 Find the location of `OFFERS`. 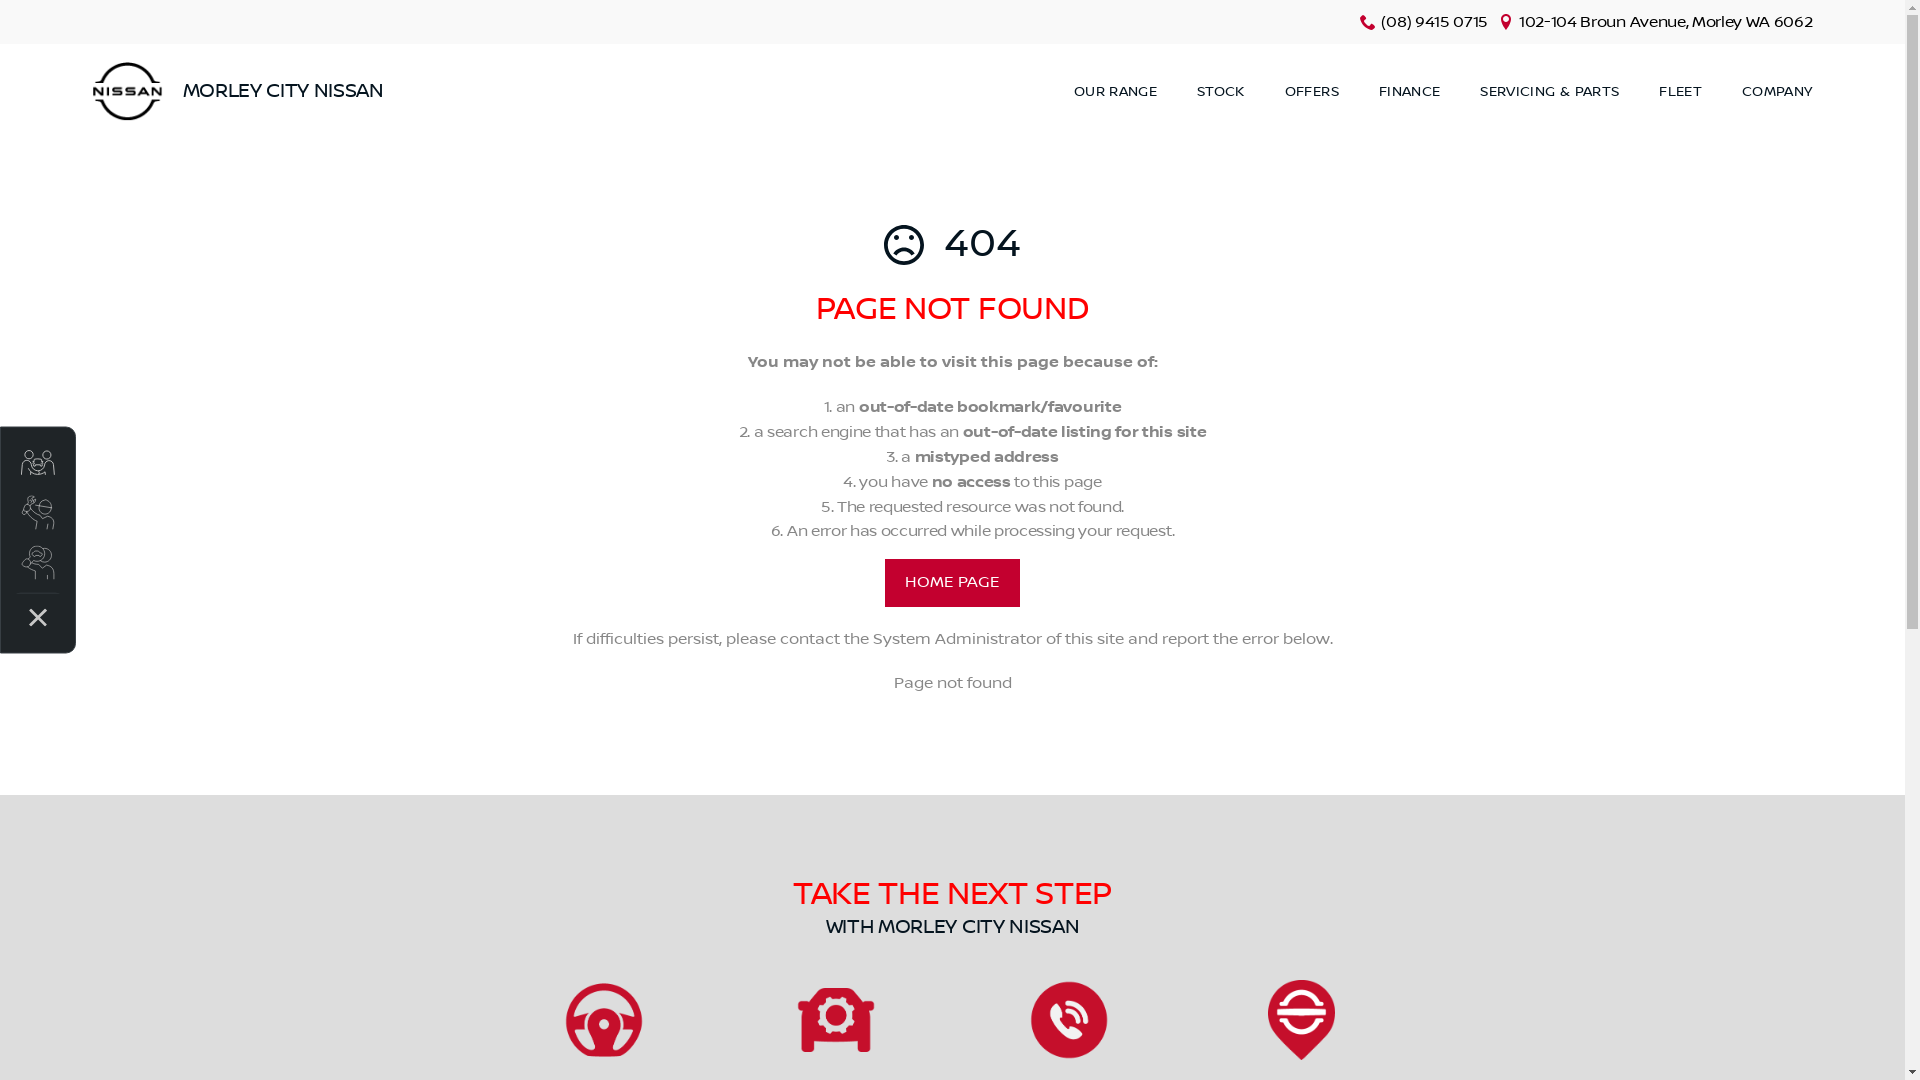

OFFERS is located at coordinates (1312, 92).